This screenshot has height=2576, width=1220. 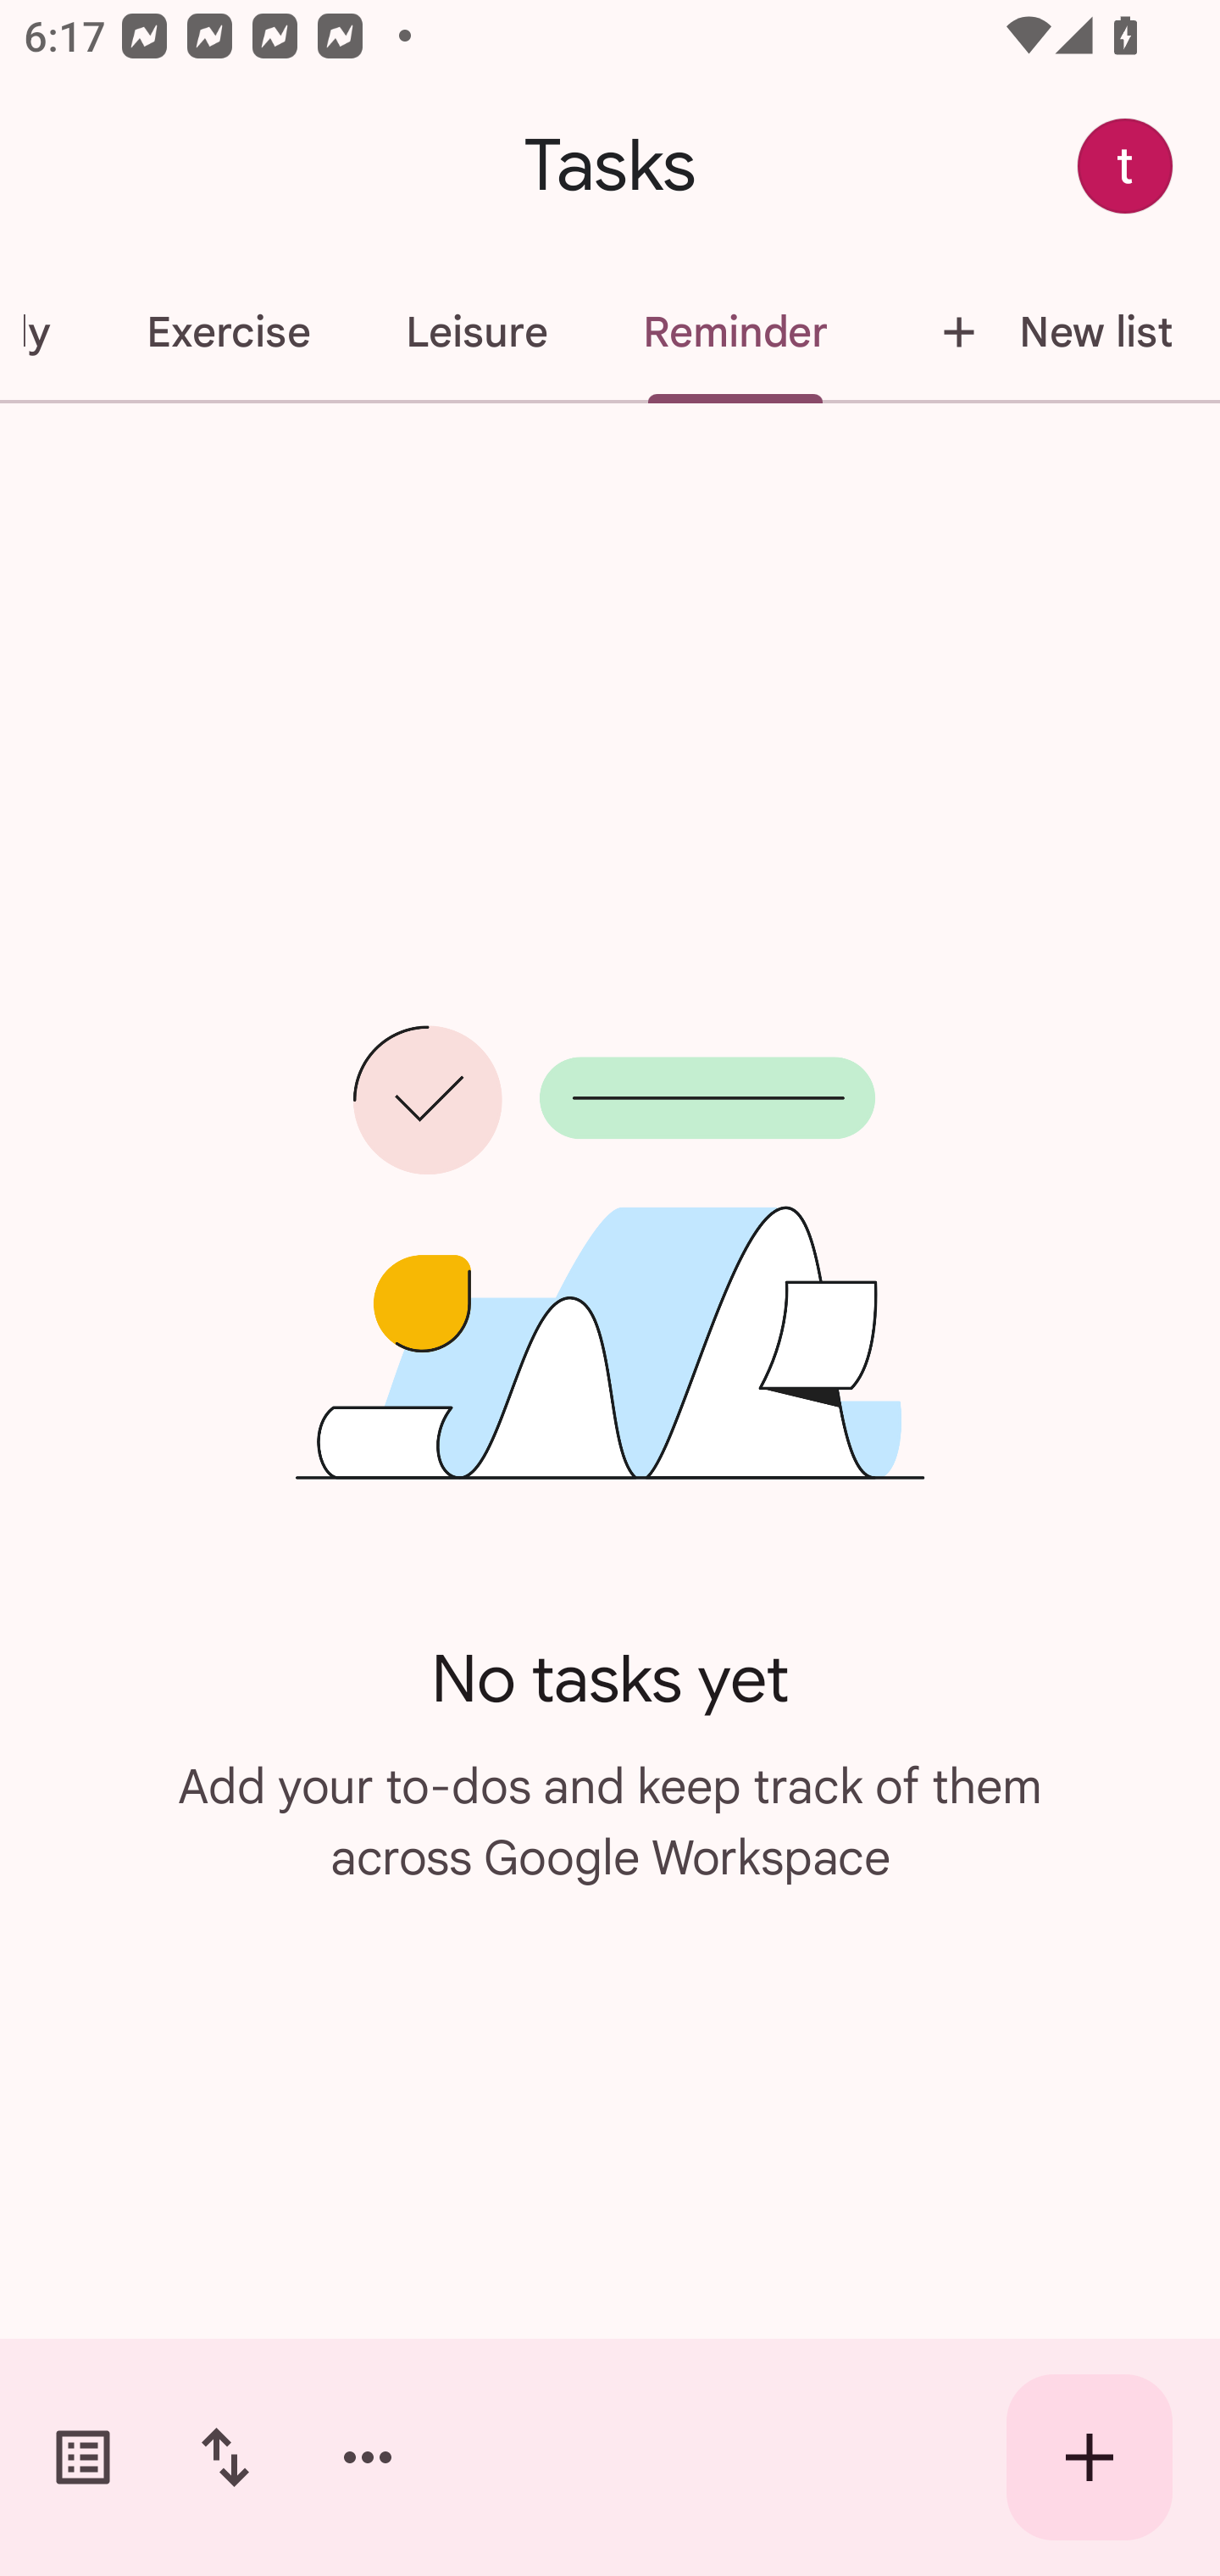 I want to click on New list, so click(x=1047, y=332).